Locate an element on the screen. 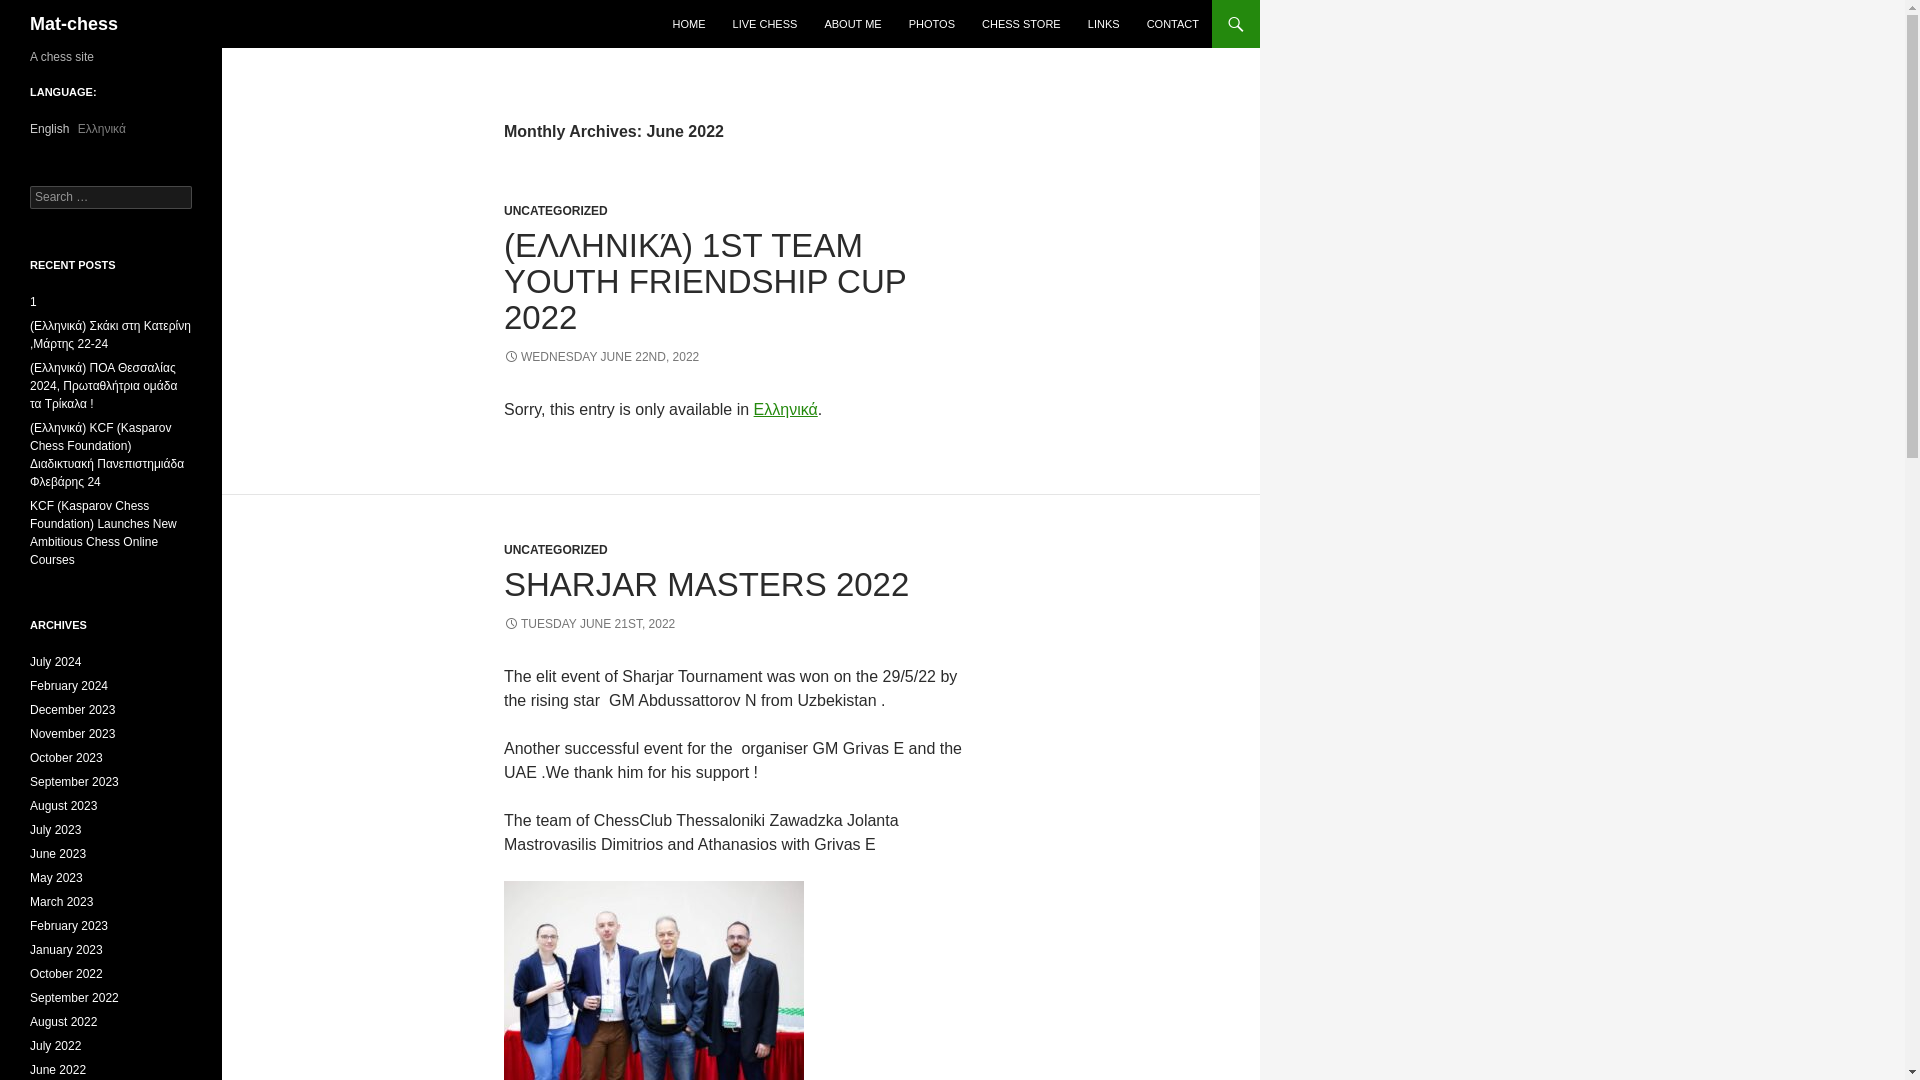 This screenshot has width=1920, height=1080. Search is located at coordinates (40, 11).